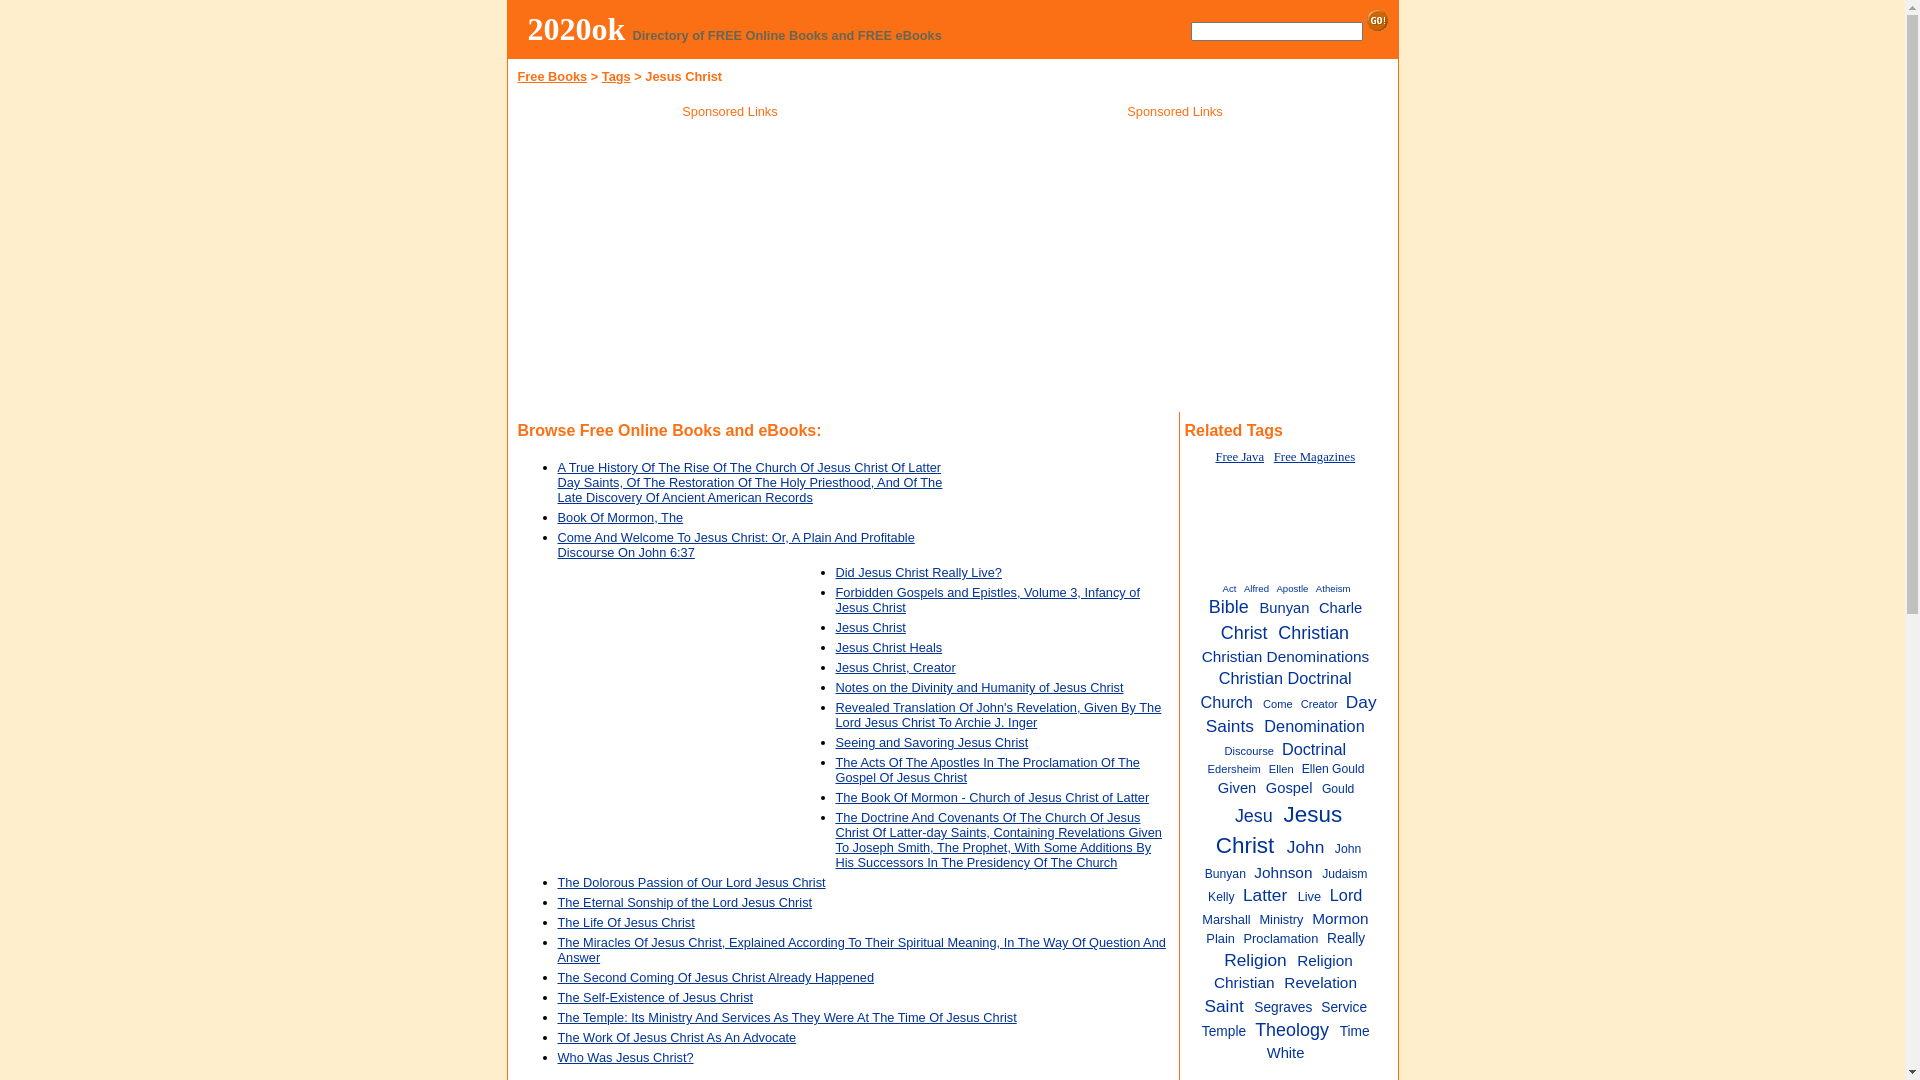 The width and height of the screenshot is (1920, 1080). I want to click on Temple, so click(1227, 1032).